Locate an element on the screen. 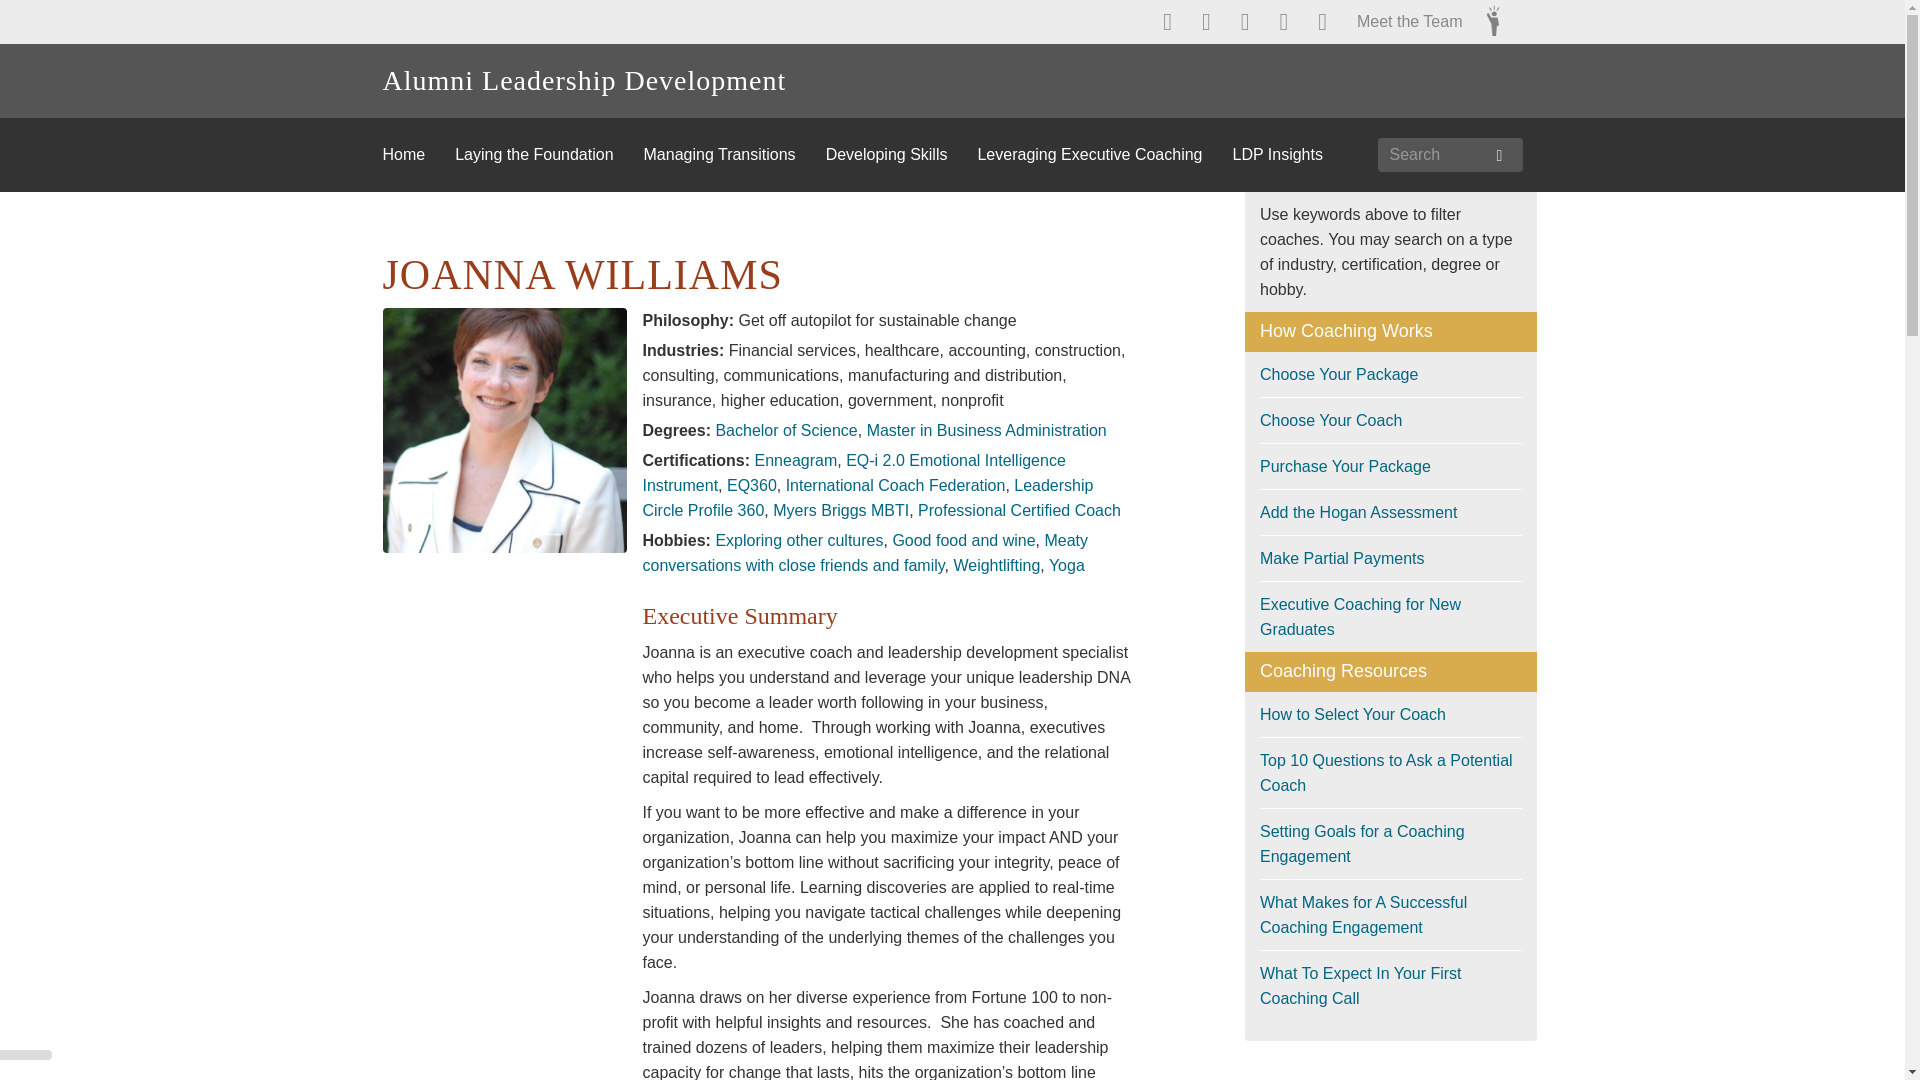  Alumni Leadership Development is located at coordinates (584, 80).